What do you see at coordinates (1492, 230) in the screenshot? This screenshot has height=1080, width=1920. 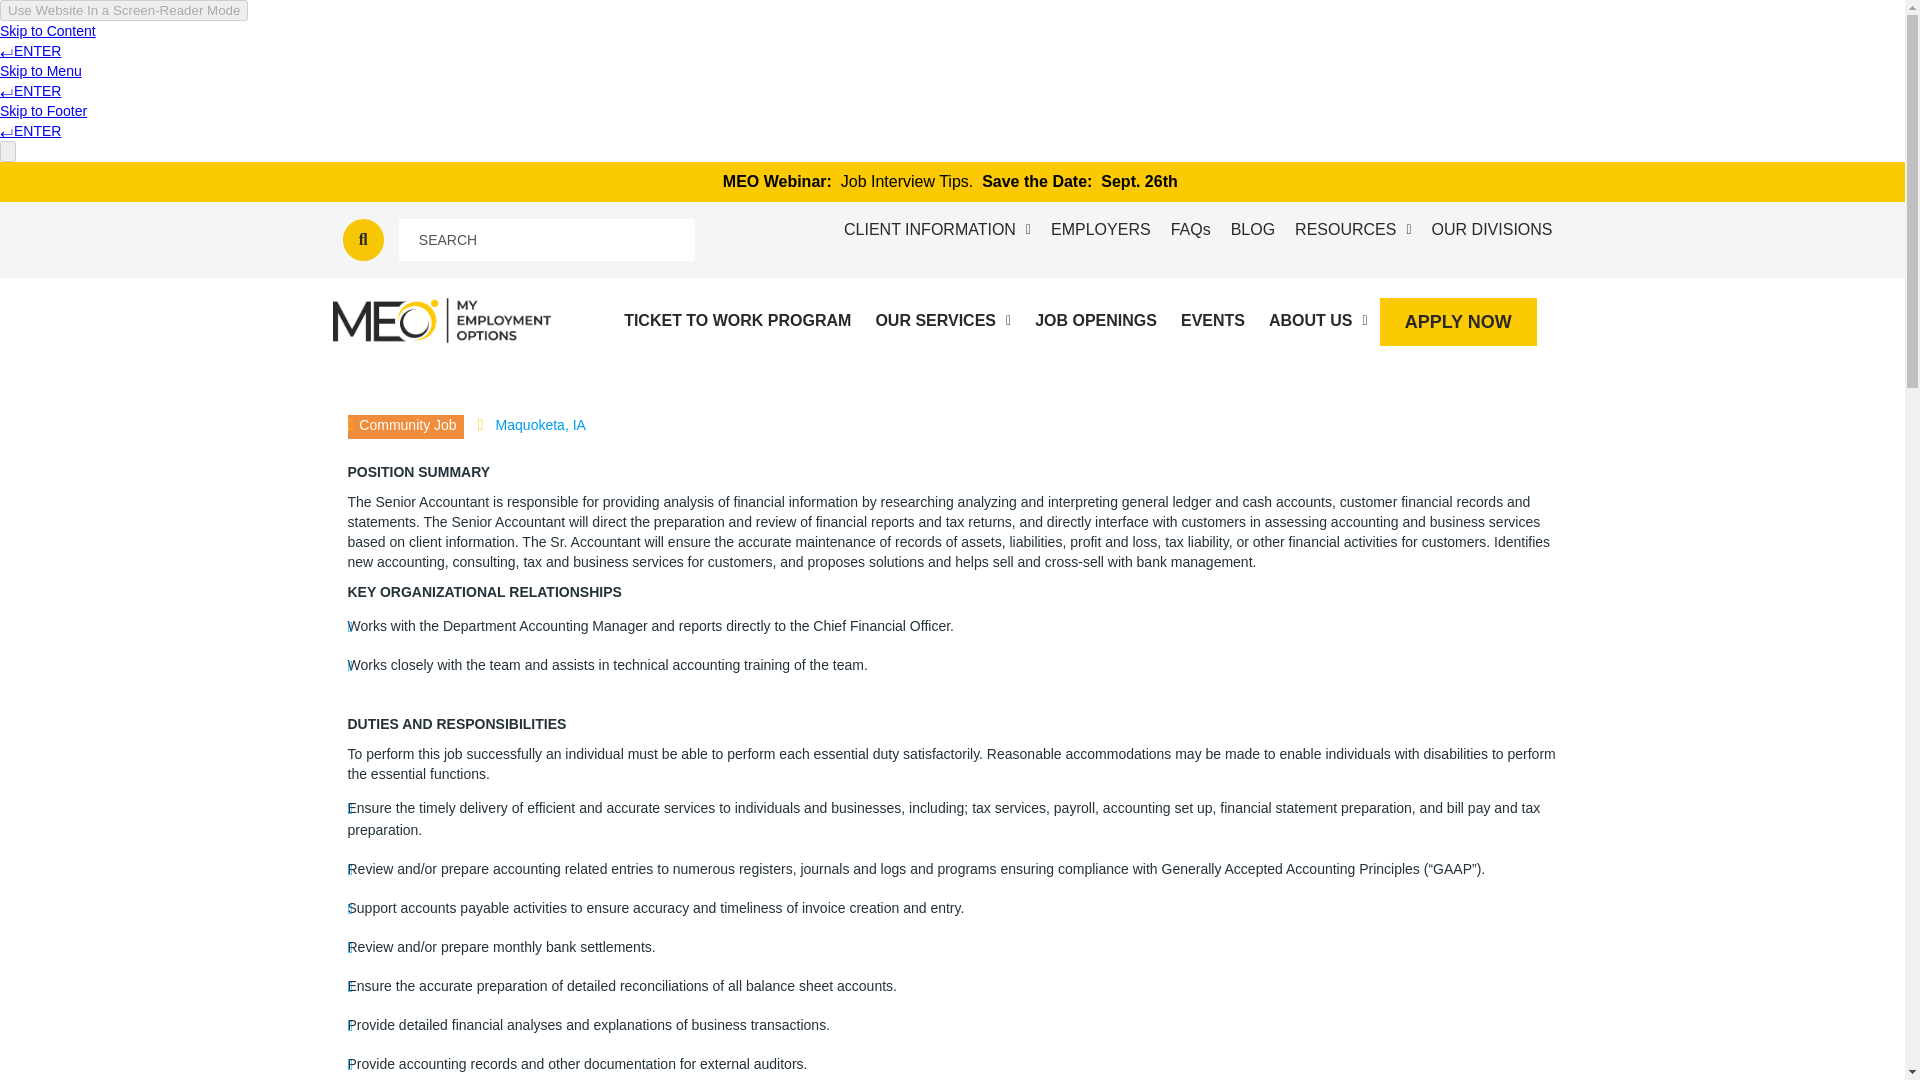 I see `OUR DIVISIONS` at bounding box center [1492, 230].